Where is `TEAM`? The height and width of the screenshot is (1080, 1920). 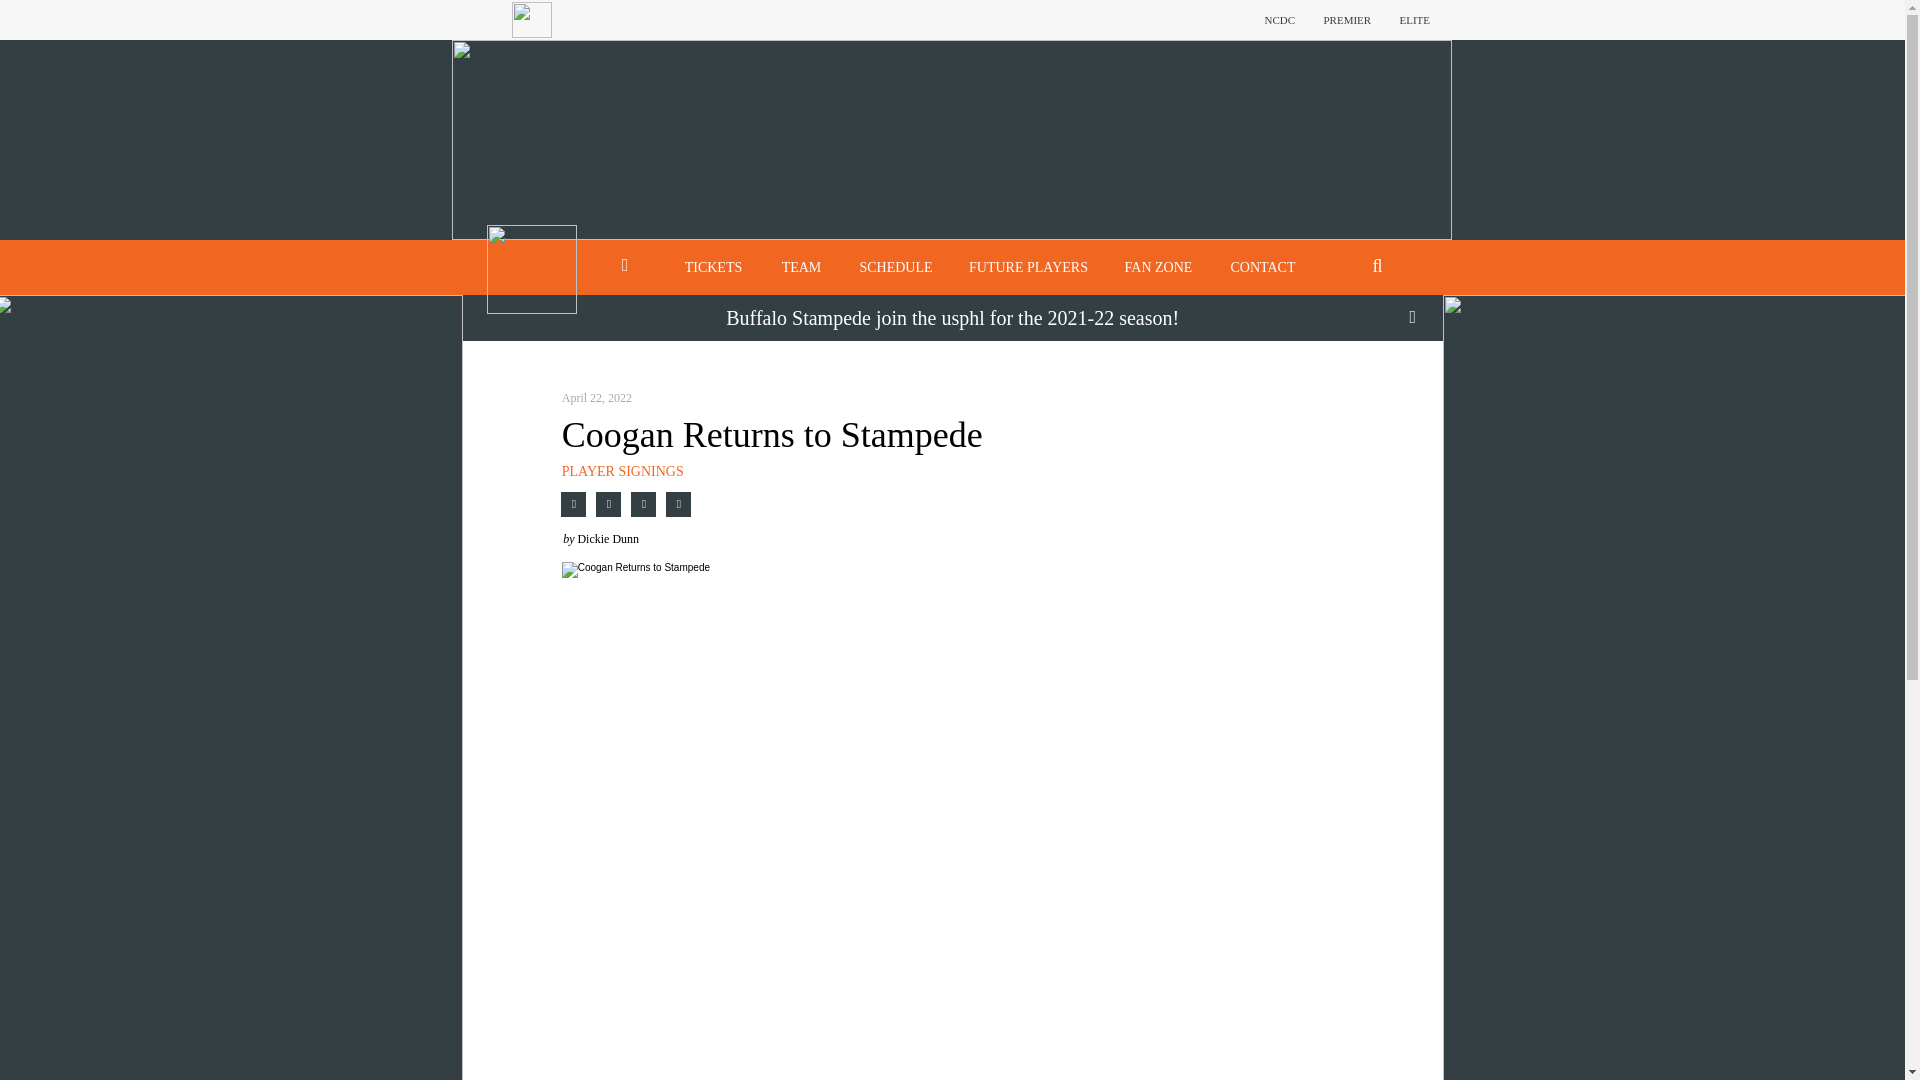
TEAM is located at coordinates (801, 267).